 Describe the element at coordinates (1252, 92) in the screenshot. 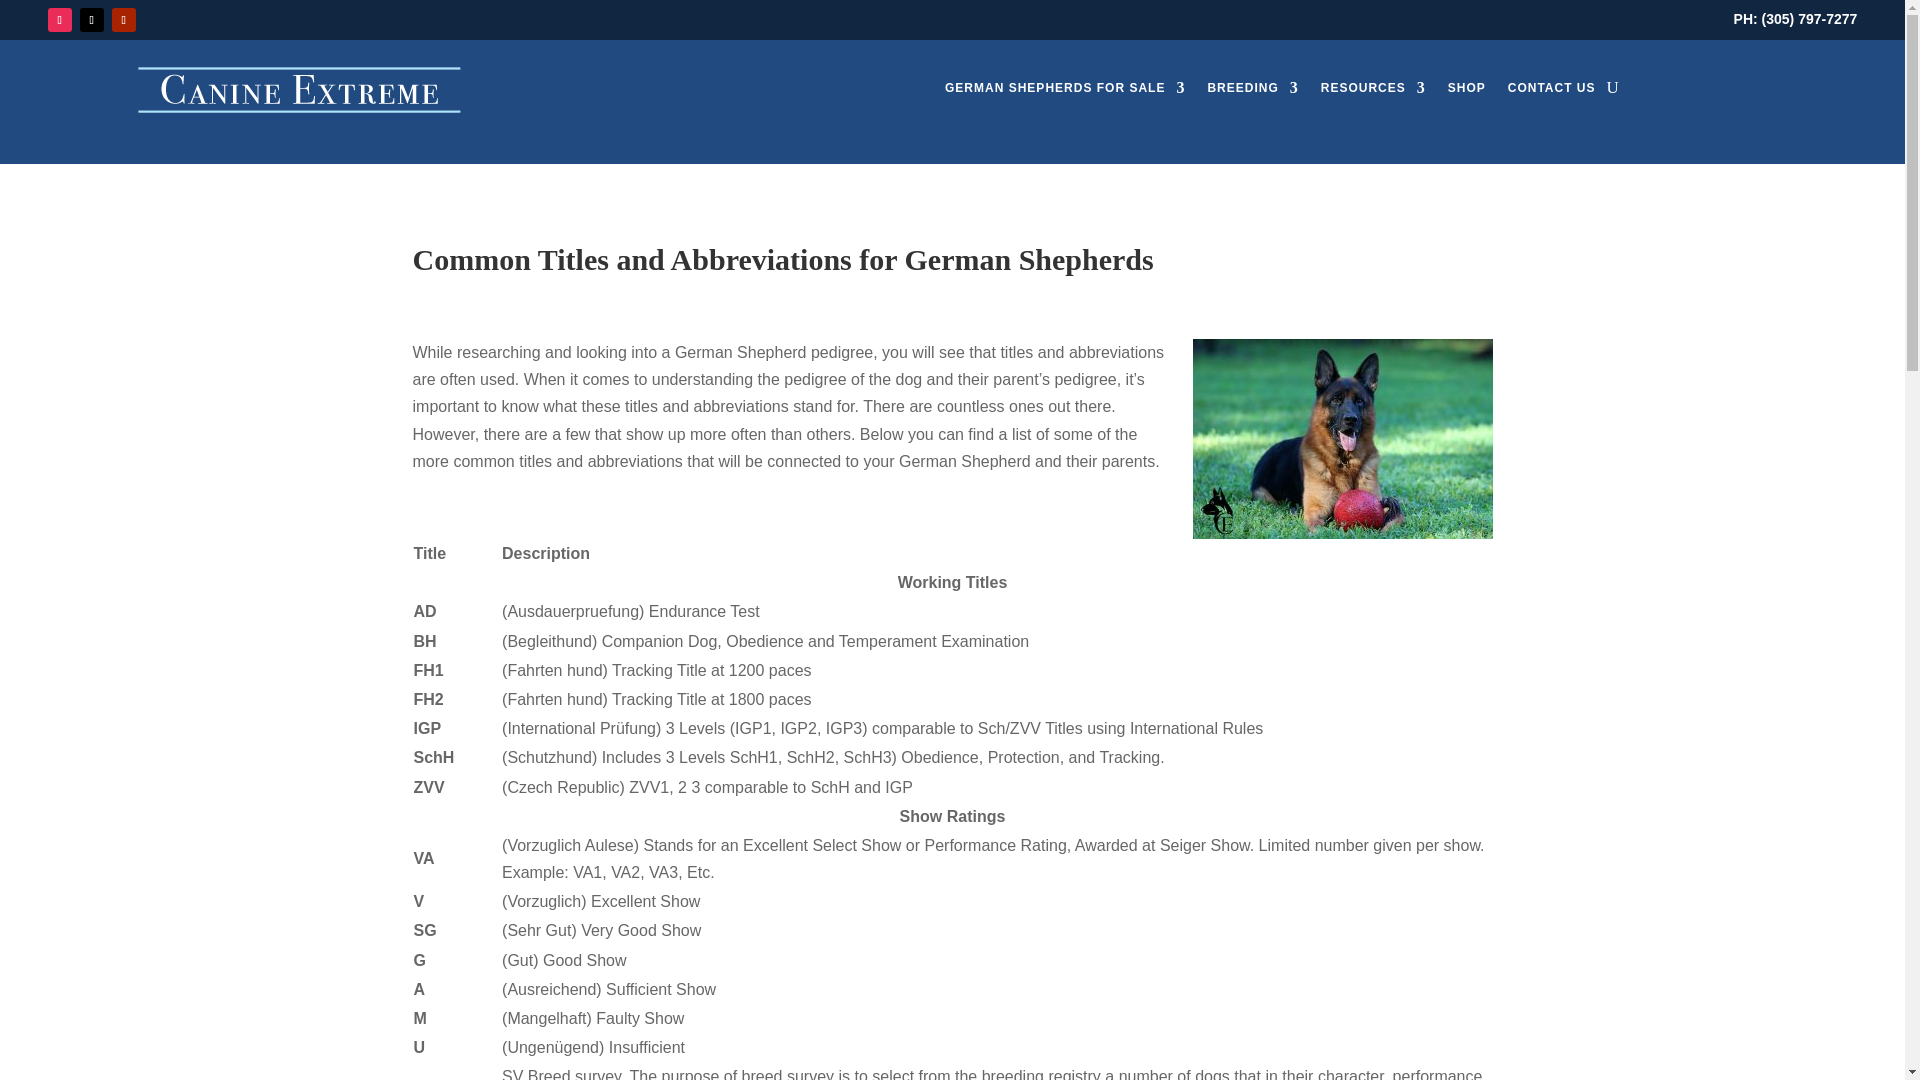

I see `BREEDING` at that location.